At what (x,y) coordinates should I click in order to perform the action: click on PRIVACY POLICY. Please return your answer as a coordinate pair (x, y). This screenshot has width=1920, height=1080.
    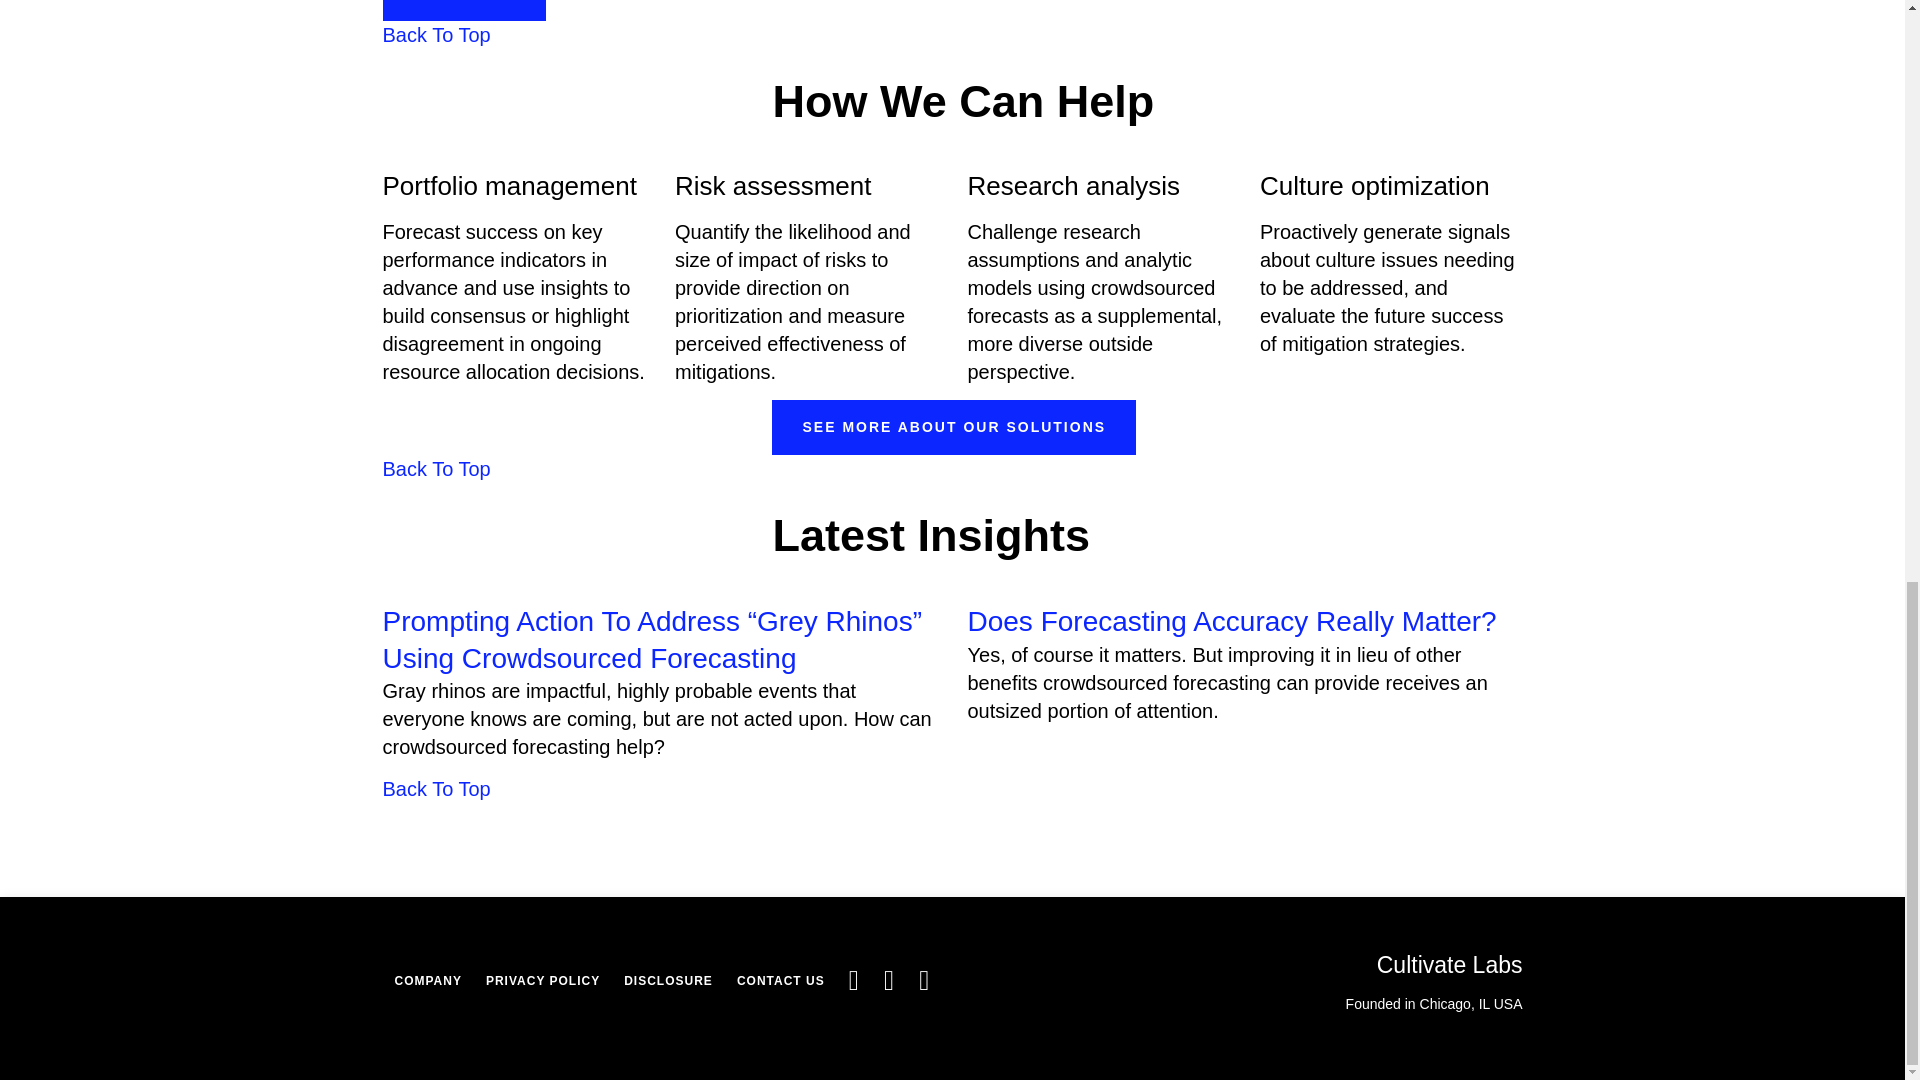
    Looking at the image, I should click on (543, 980).